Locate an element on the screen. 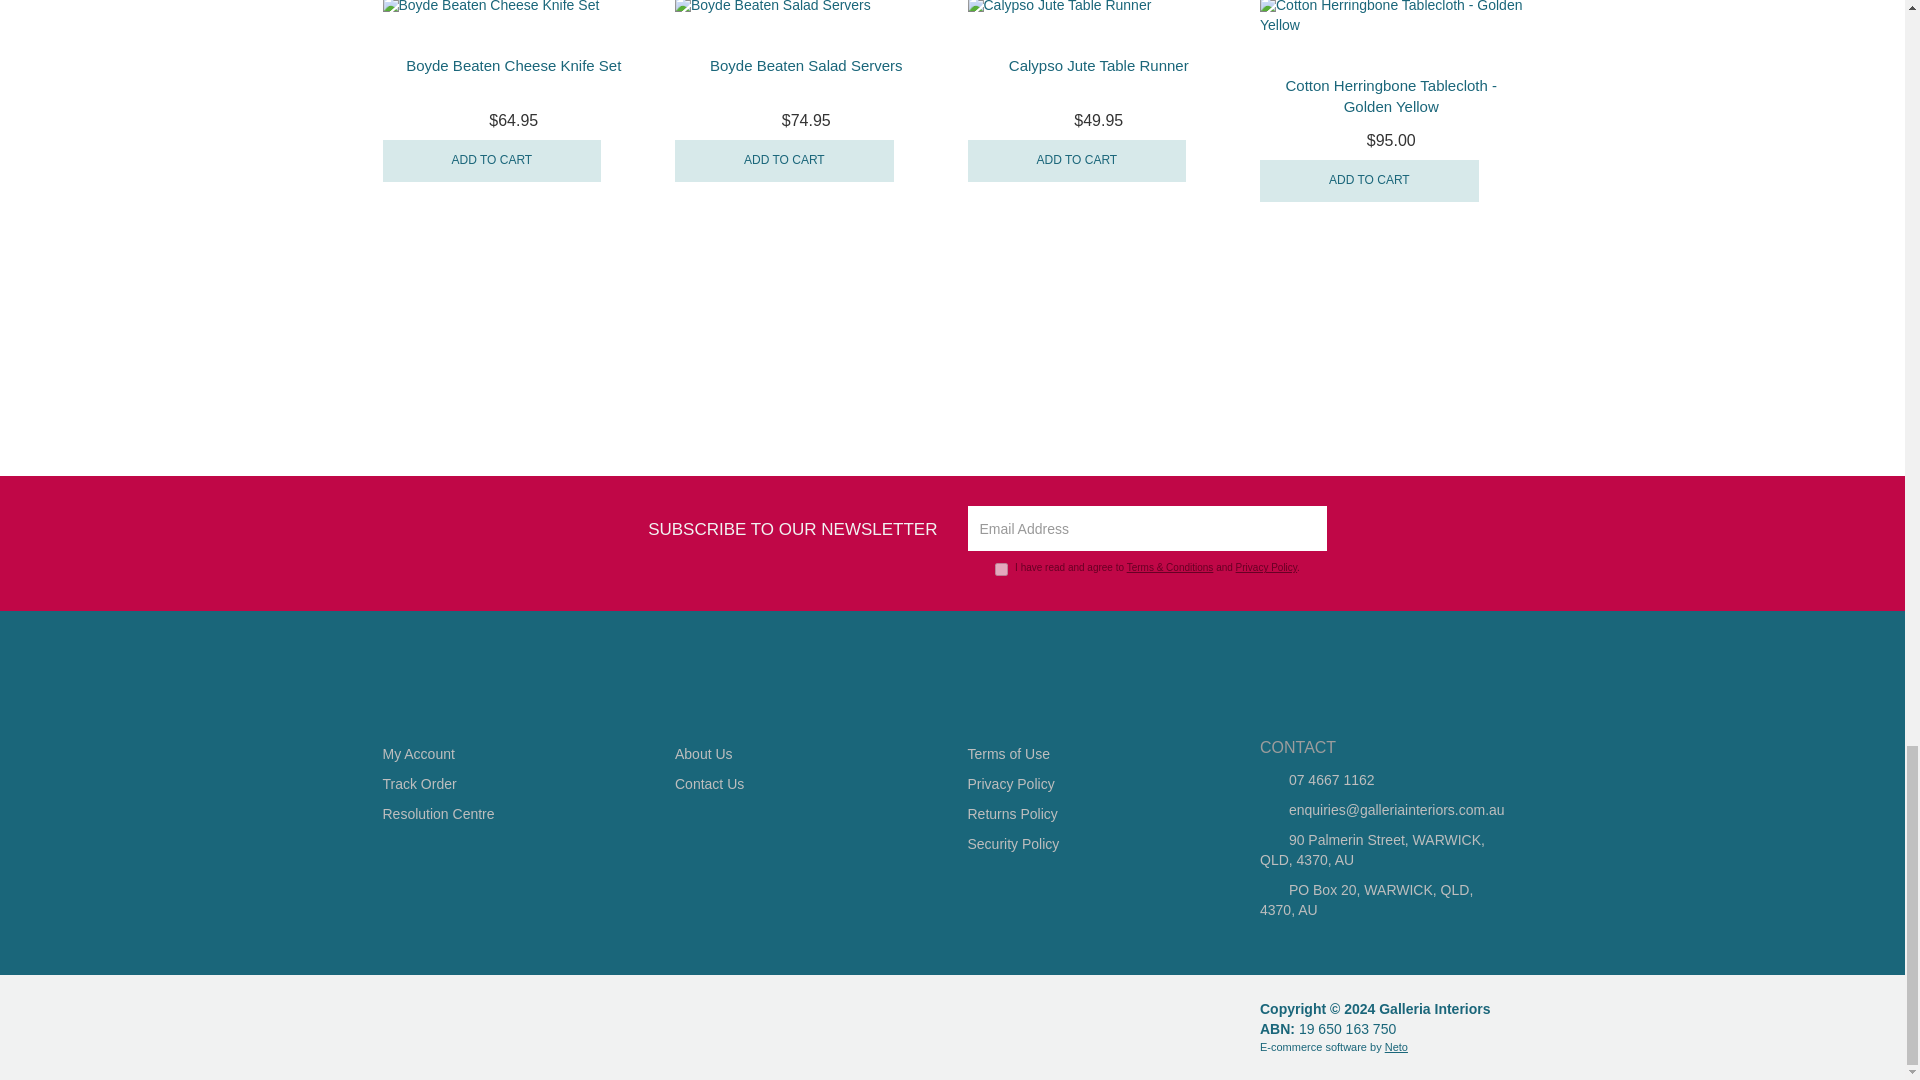  y is located at coordinates (1001, 568).